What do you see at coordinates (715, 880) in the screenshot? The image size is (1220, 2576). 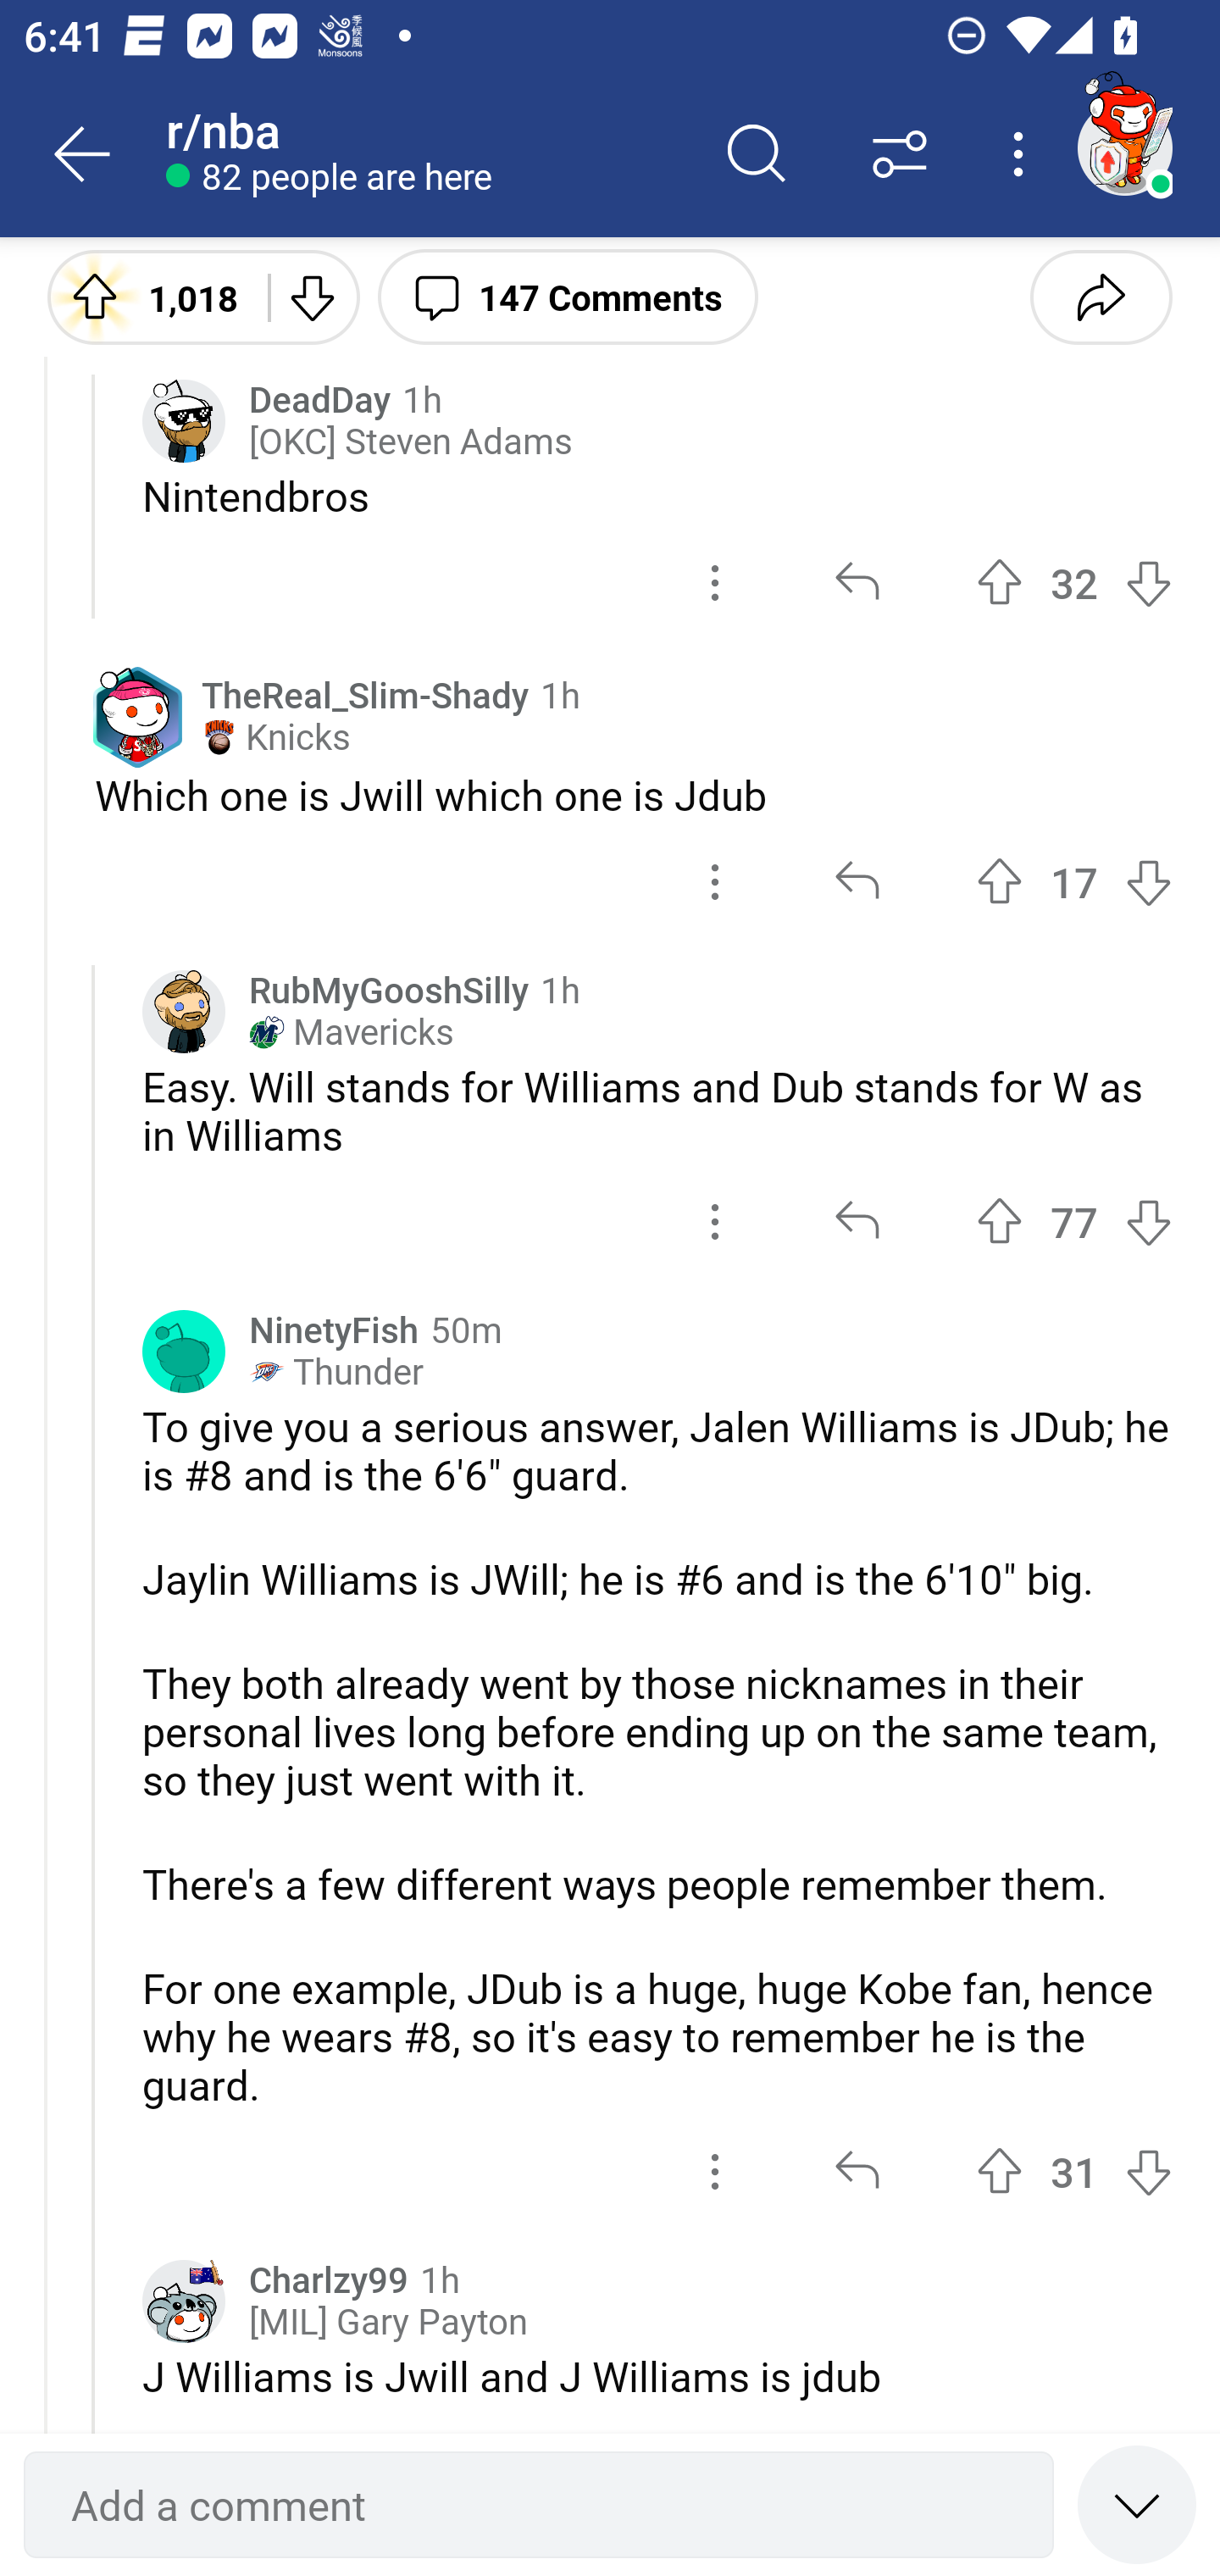 I see `options` at bounding box center [715, 880].